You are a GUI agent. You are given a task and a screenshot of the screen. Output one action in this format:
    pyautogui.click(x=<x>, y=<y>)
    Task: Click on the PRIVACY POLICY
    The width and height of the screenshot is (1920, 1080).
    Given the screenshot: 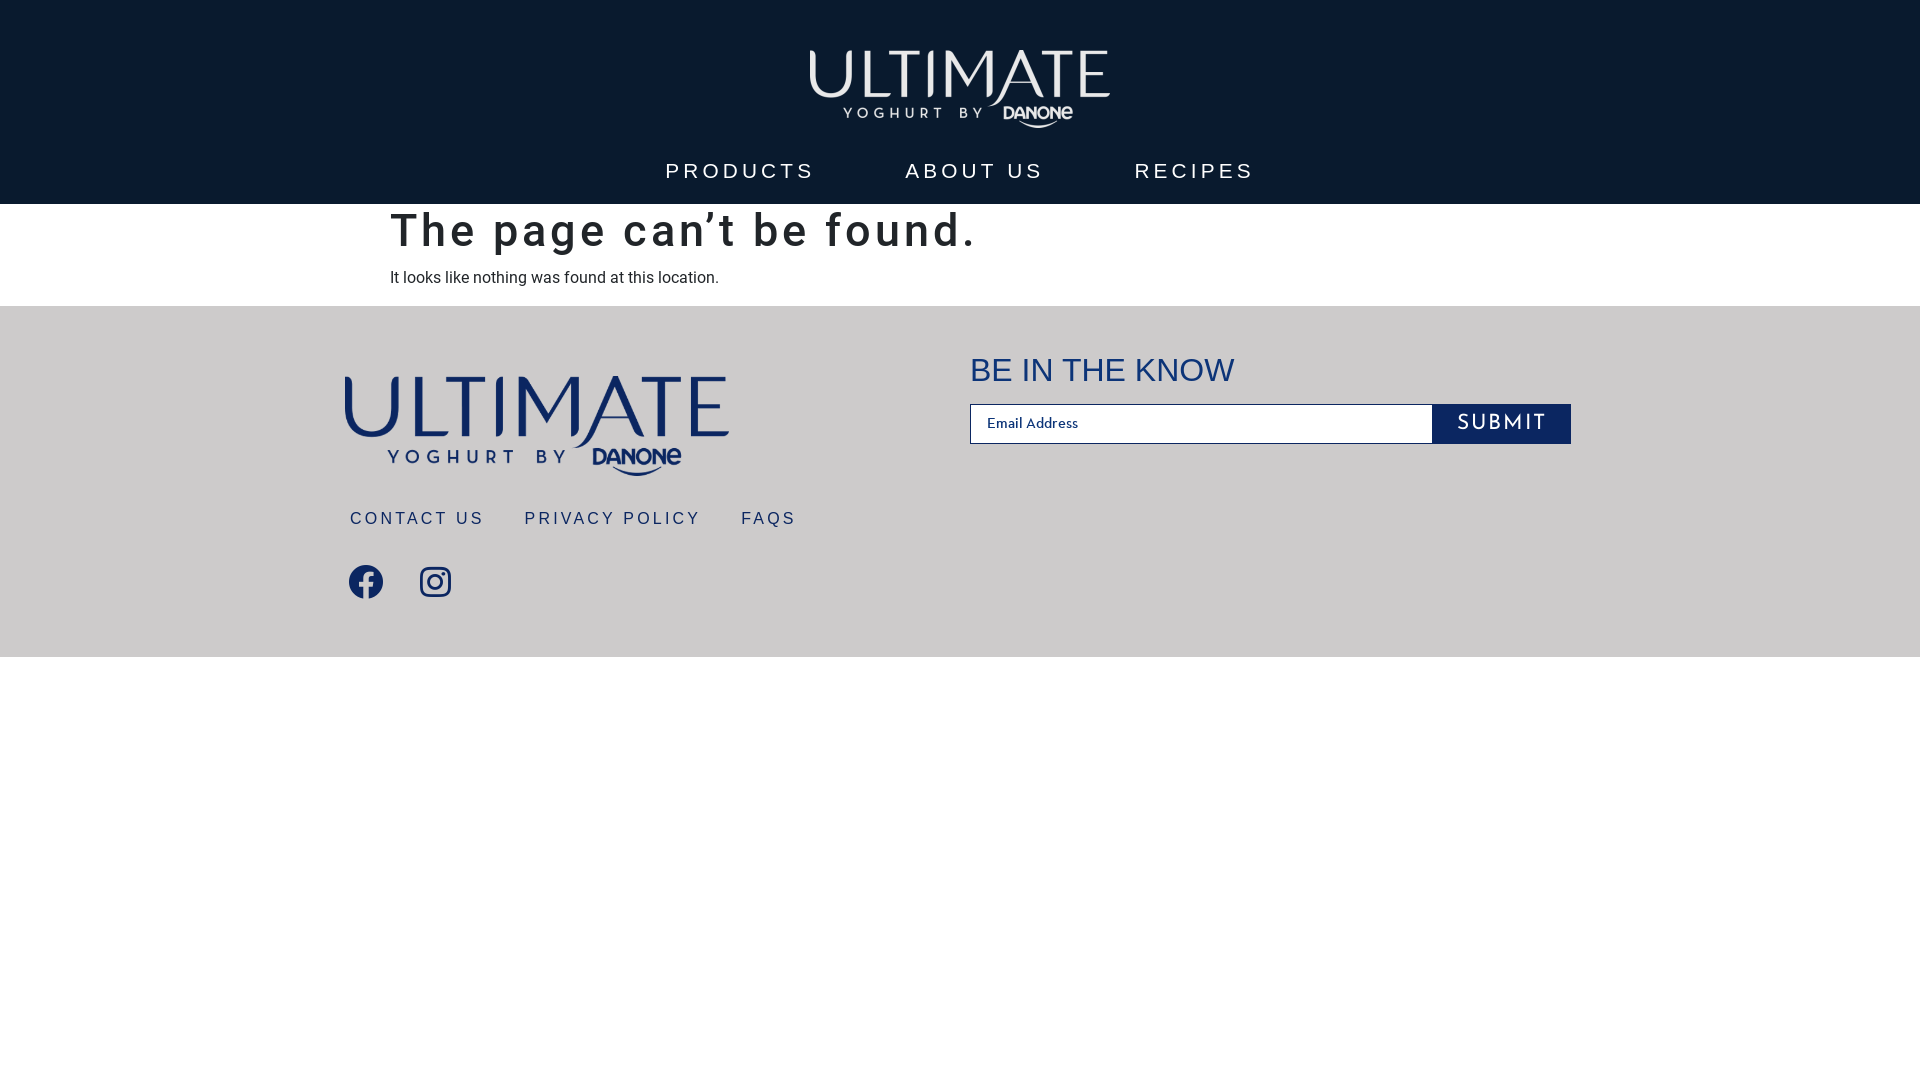 What is the action you would take?
    pyautogui.click(x=613, y=519)
    